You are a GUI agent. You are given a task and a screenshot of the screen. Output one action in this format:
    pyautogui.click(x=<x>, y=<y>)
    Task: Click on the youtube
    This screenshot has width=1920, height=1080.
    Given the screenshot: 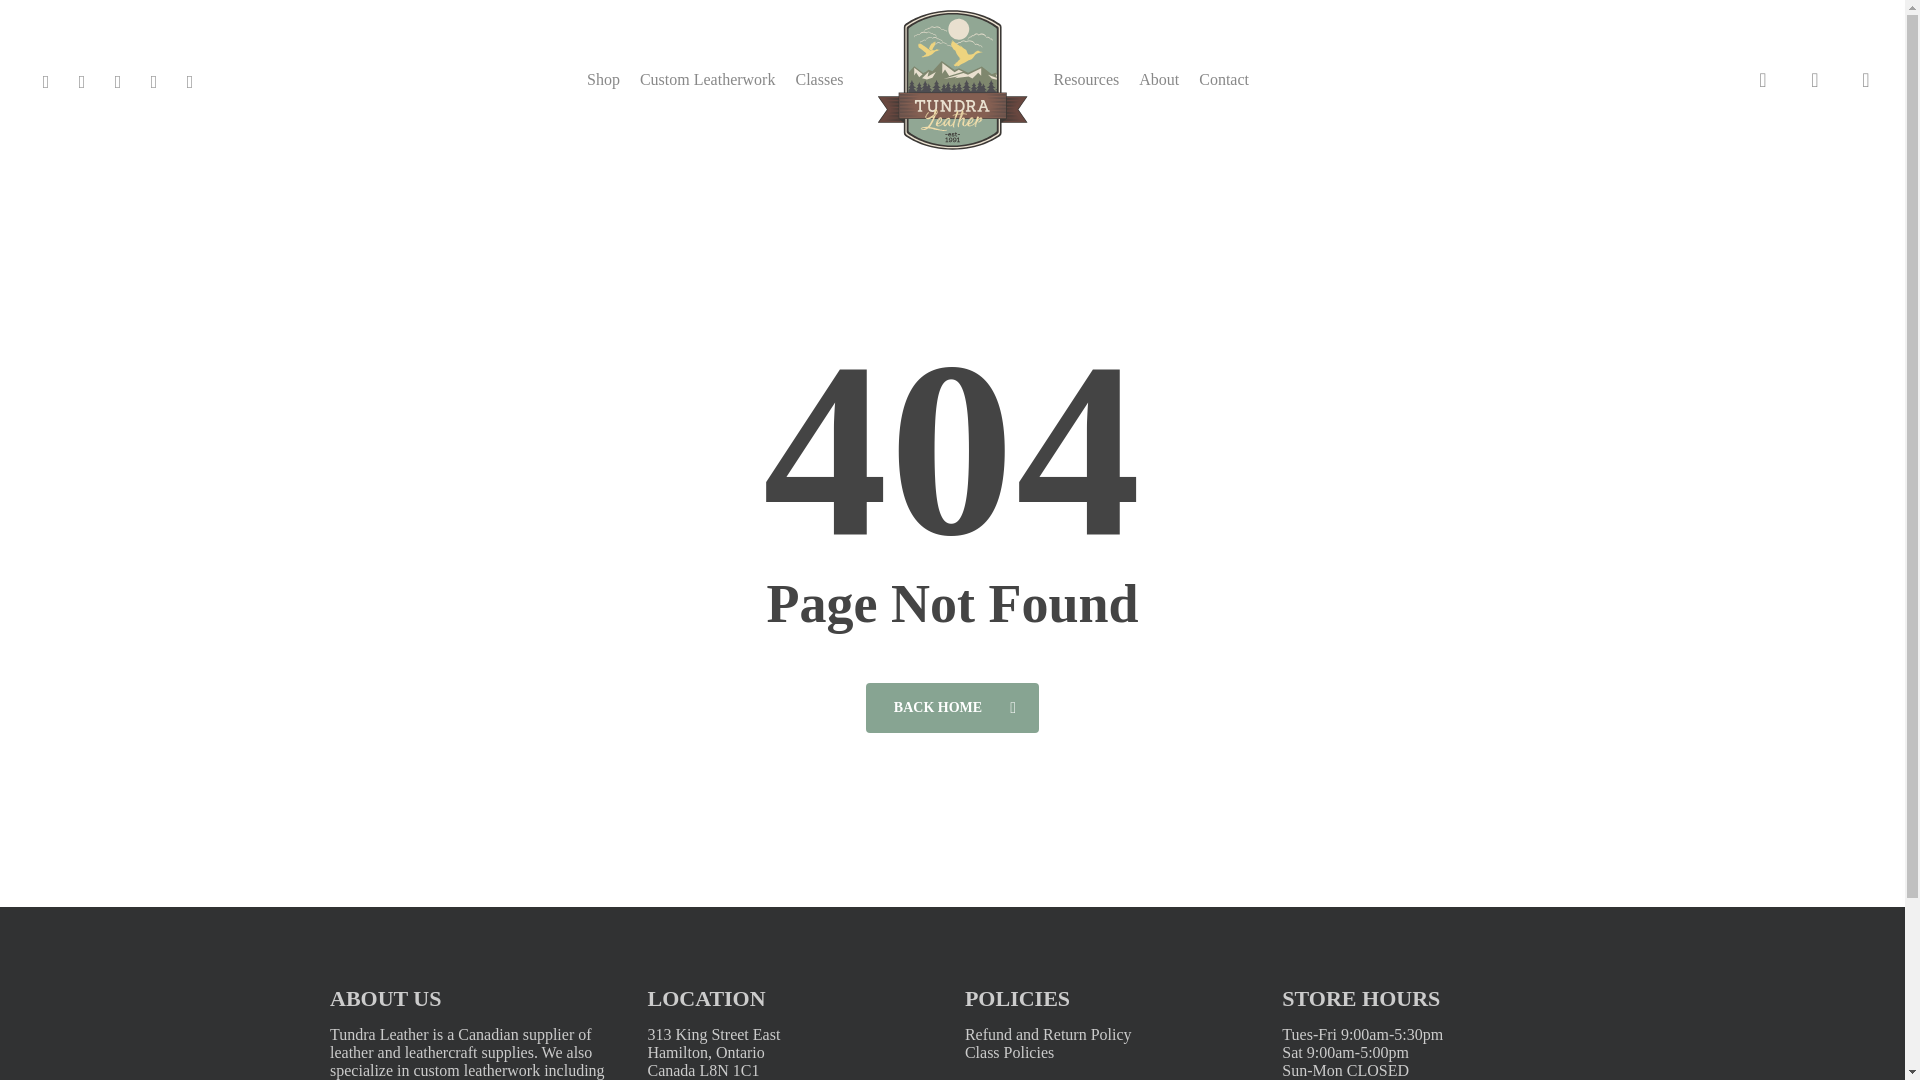 What is the action you would take?
    pyautogui.click(x=118, y=79)
    